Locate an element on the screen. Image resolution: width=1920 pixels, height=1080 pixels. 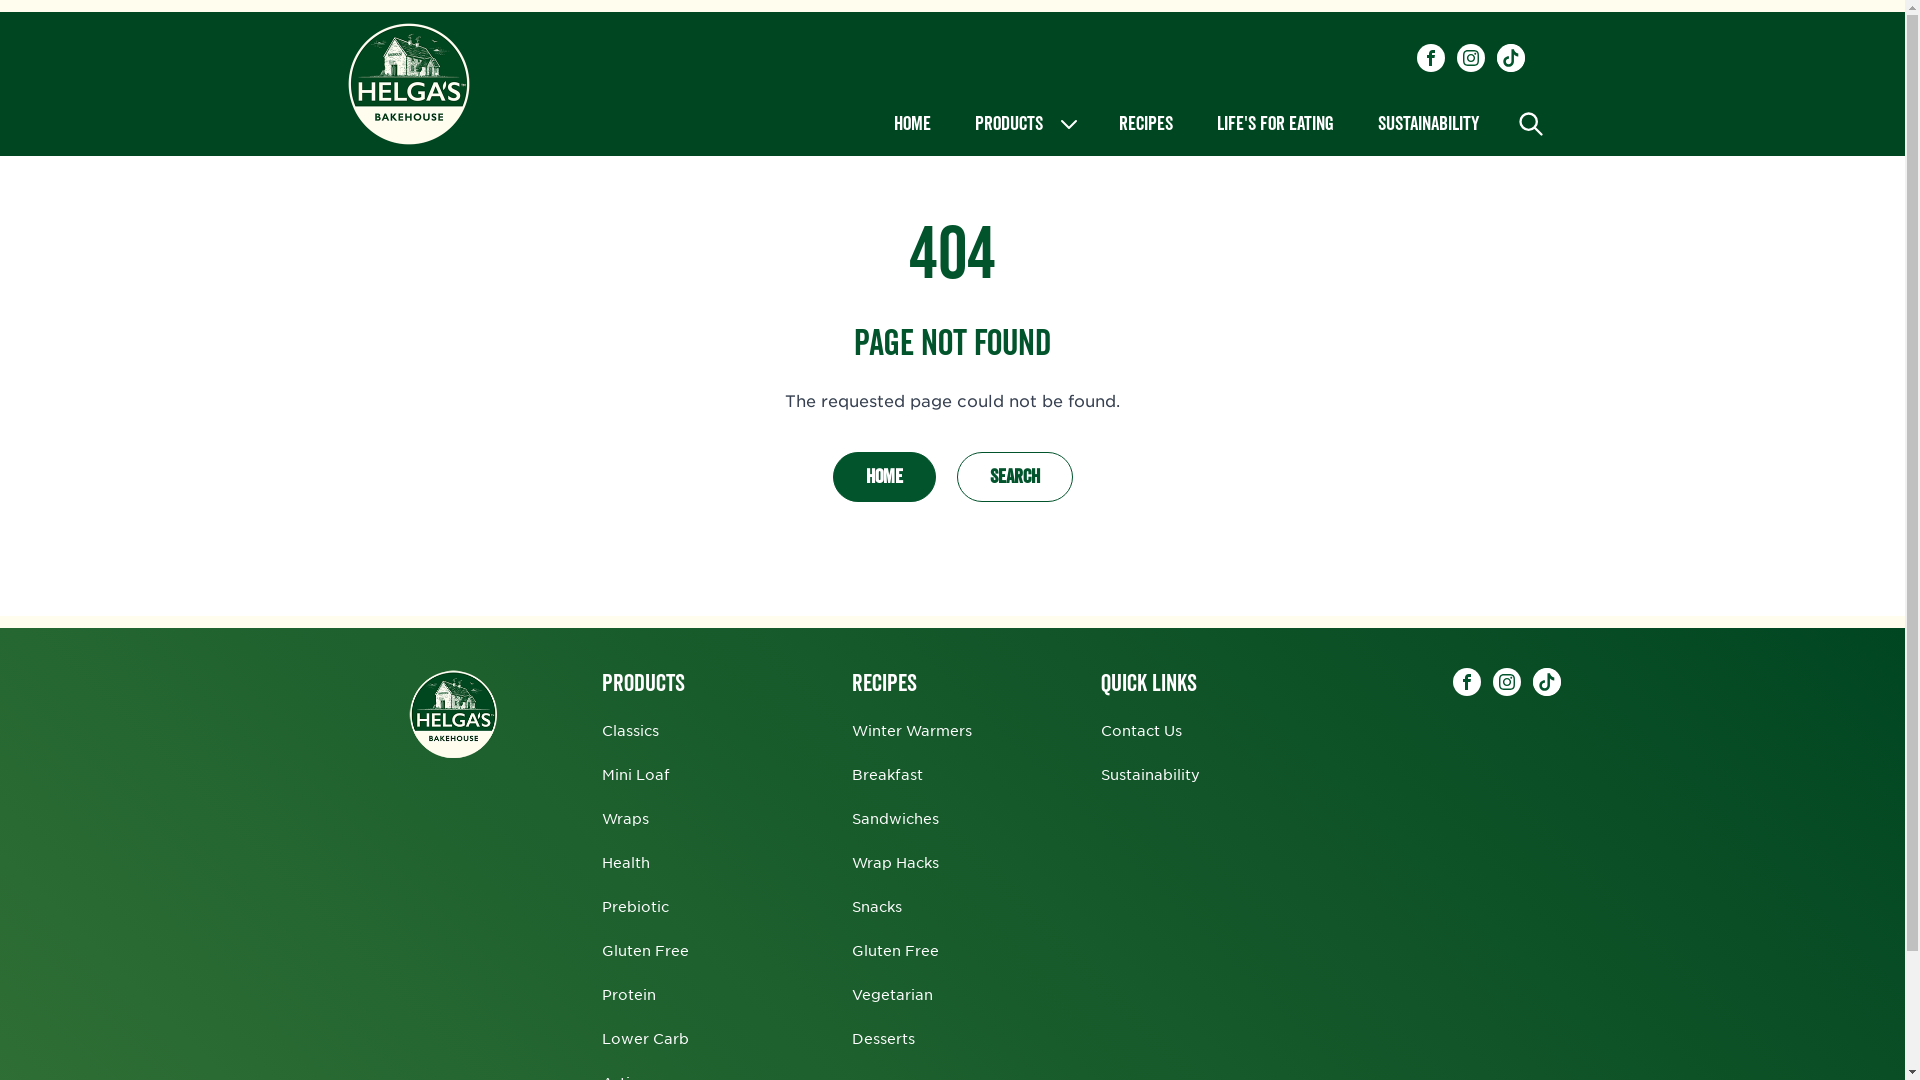
PRODUCTS is located at coordinates (1024, 124).